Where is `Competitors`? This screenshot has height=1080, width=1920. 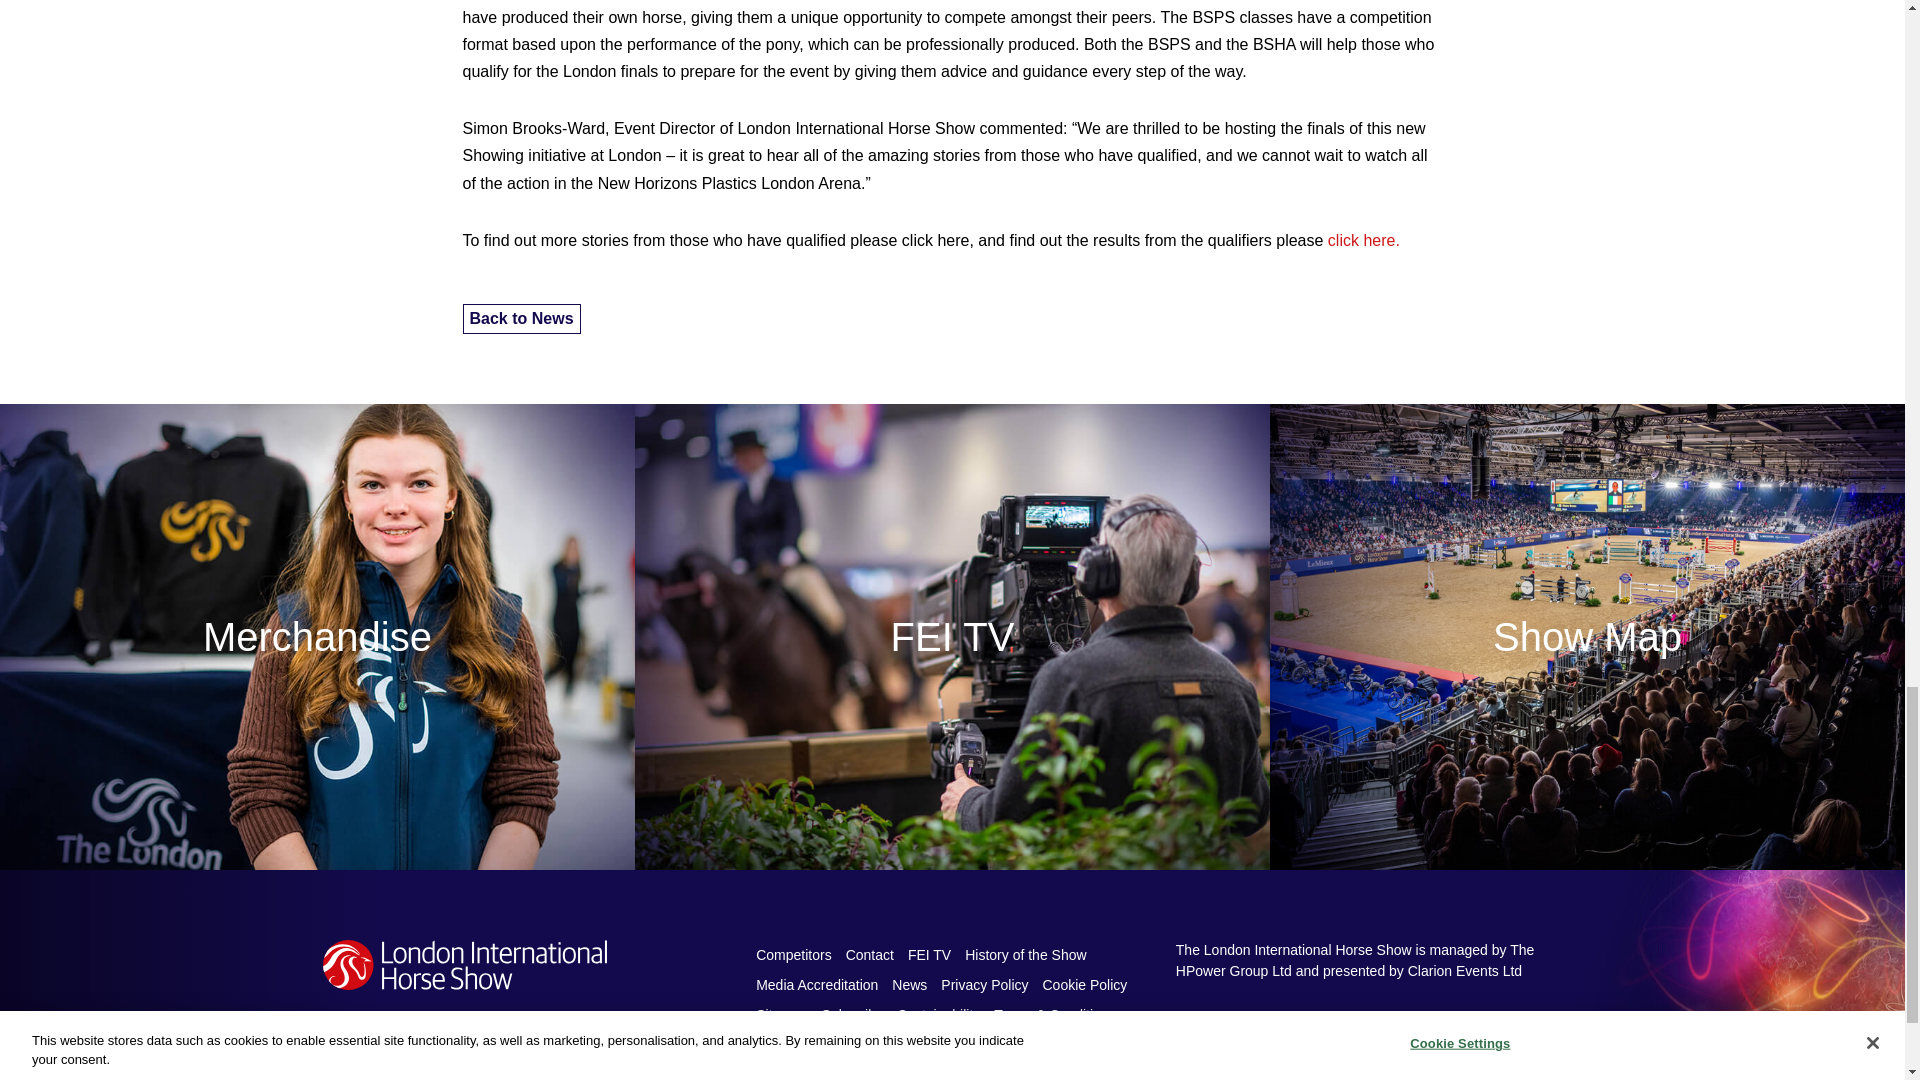
Competitors is located at coordinates (792, 954).